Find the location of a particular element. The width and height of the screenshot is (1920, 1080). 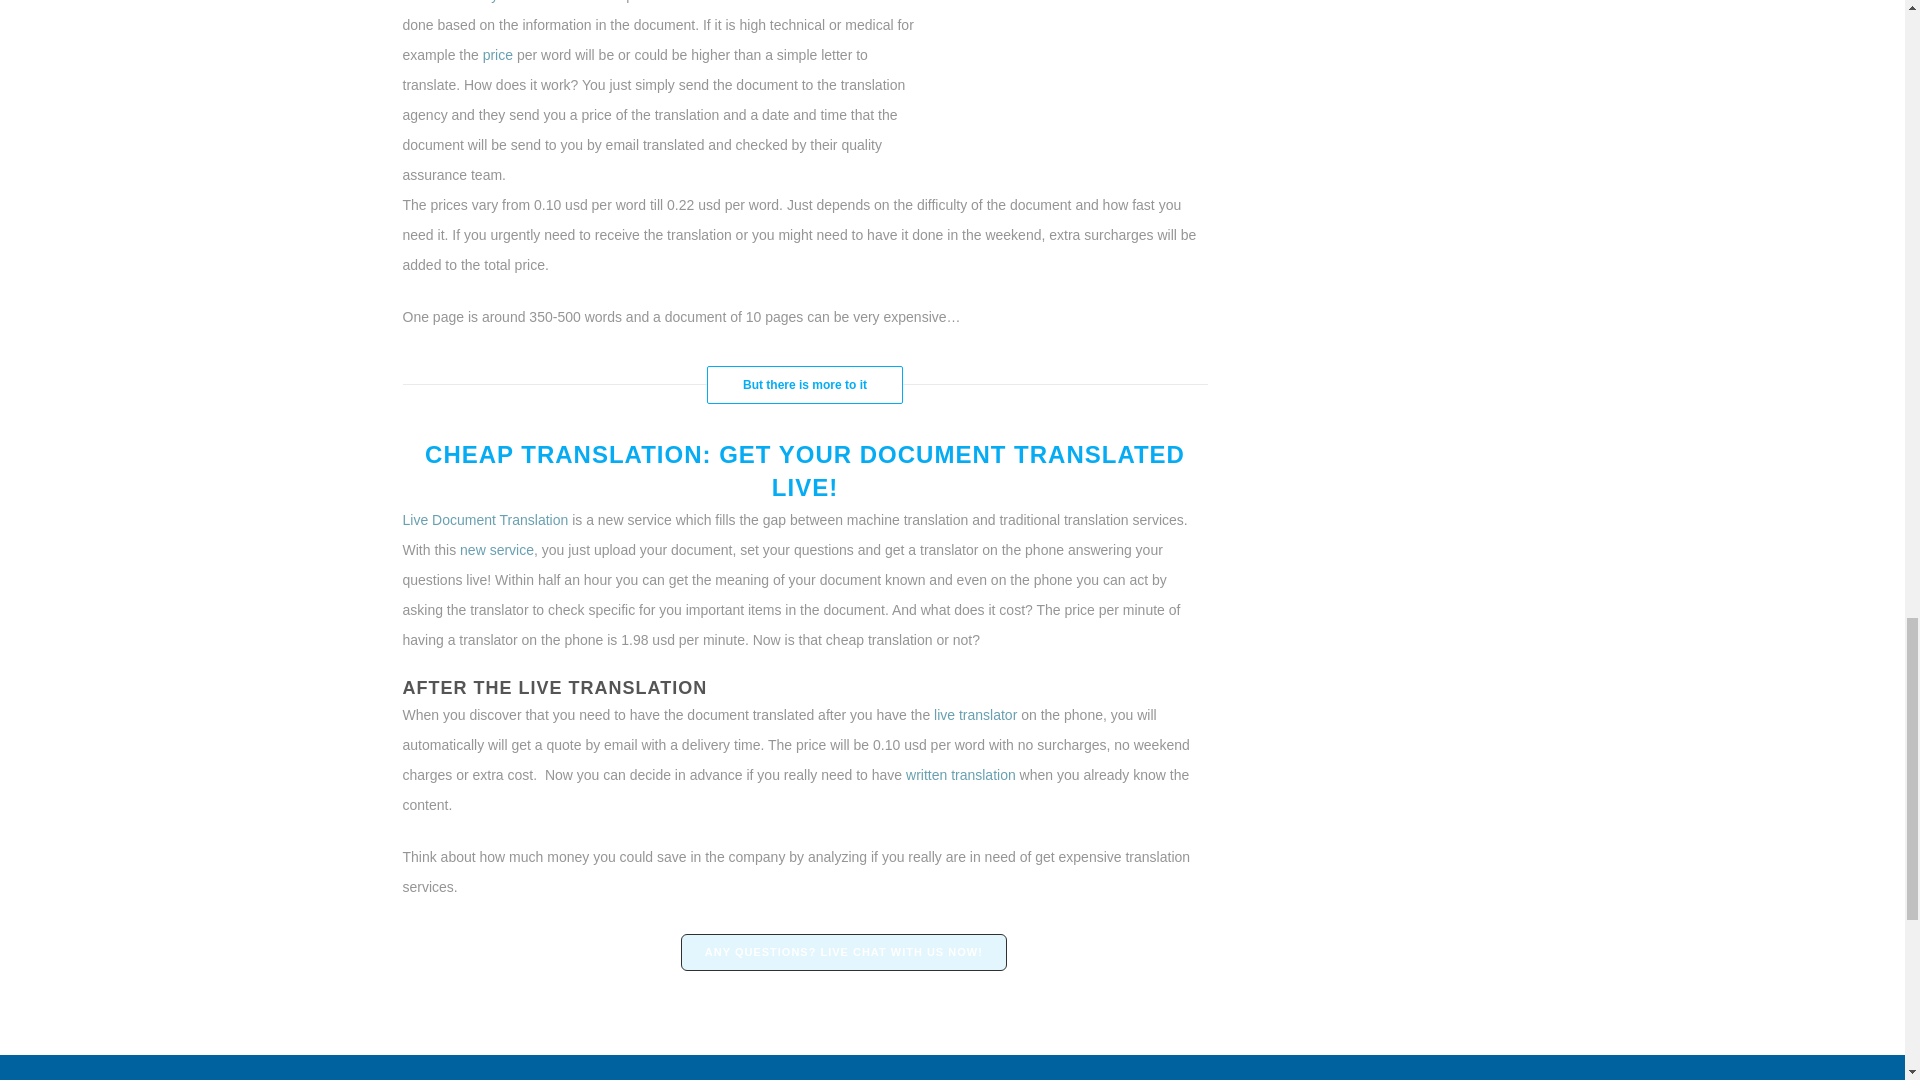

price is located at coordinates (495, 54).